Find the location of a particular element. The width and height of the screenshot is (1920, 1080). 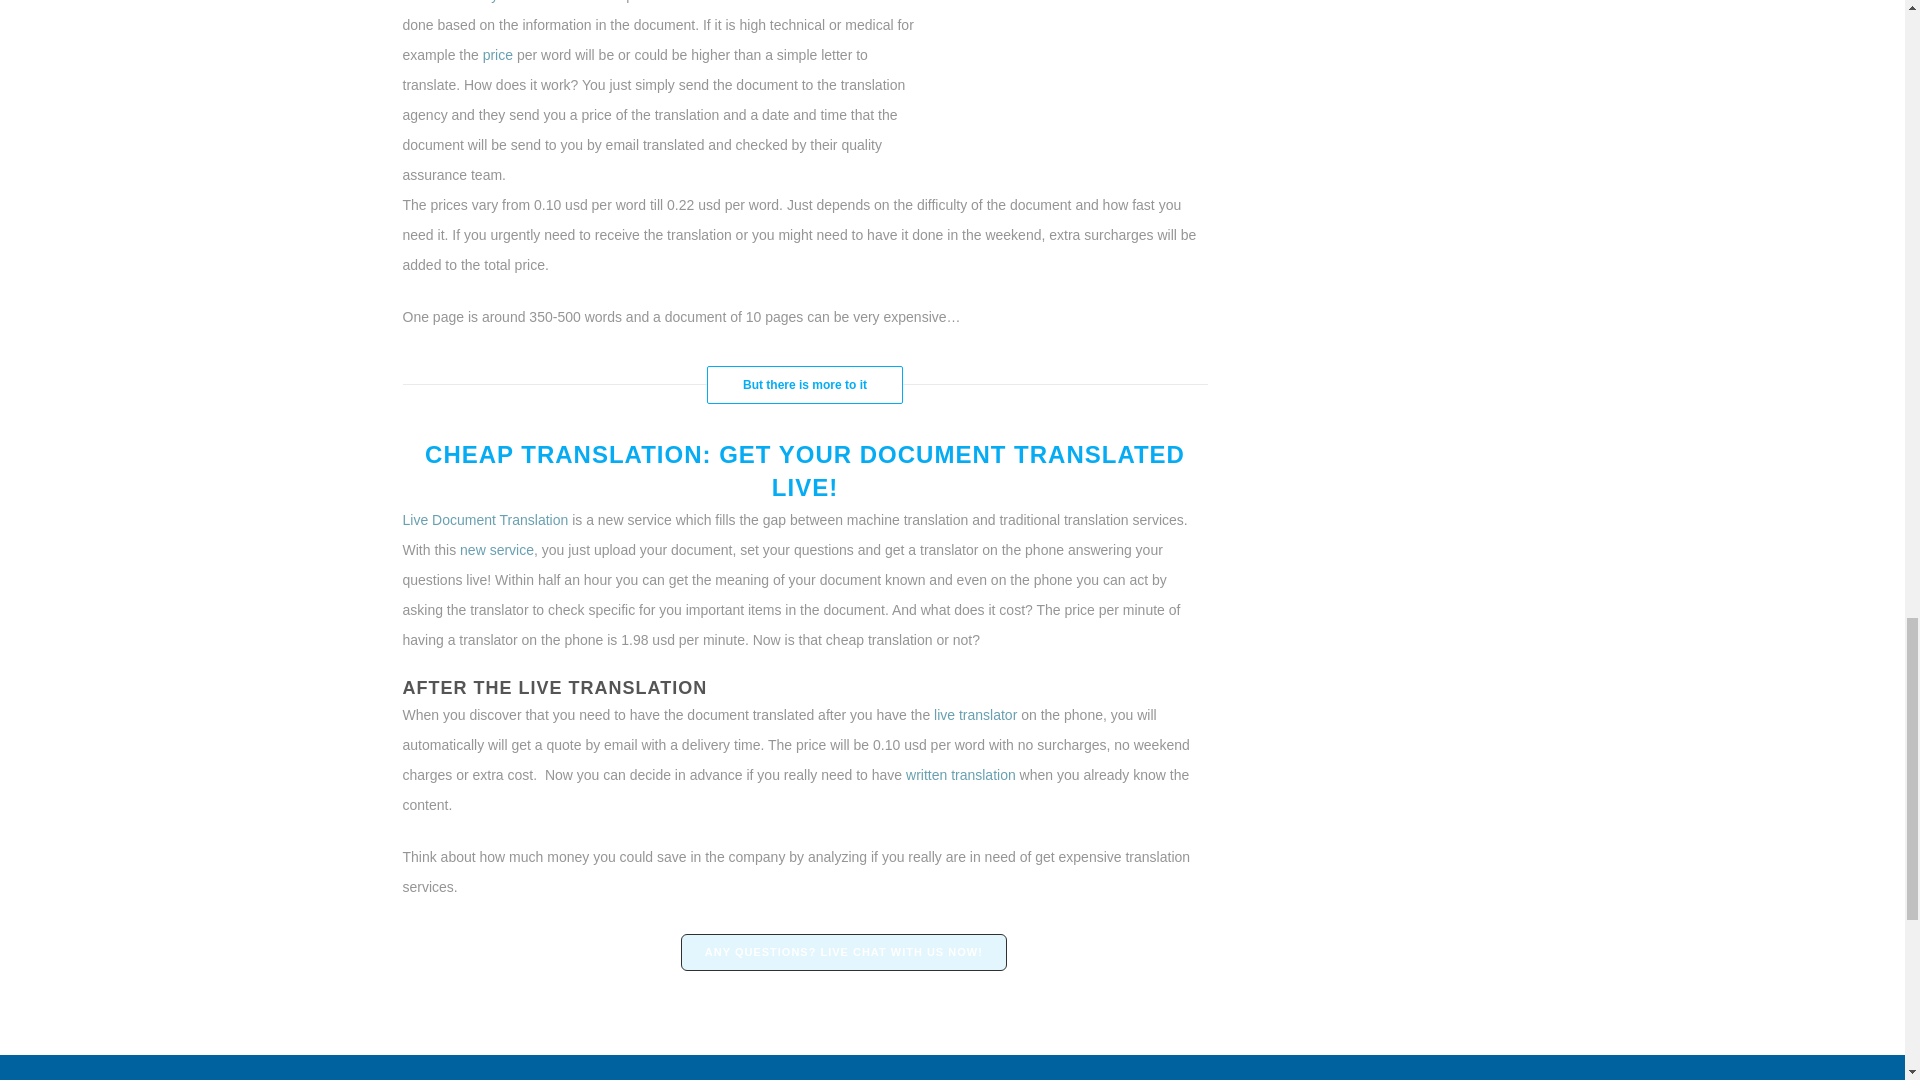

price is located at coordinates (495, 54).